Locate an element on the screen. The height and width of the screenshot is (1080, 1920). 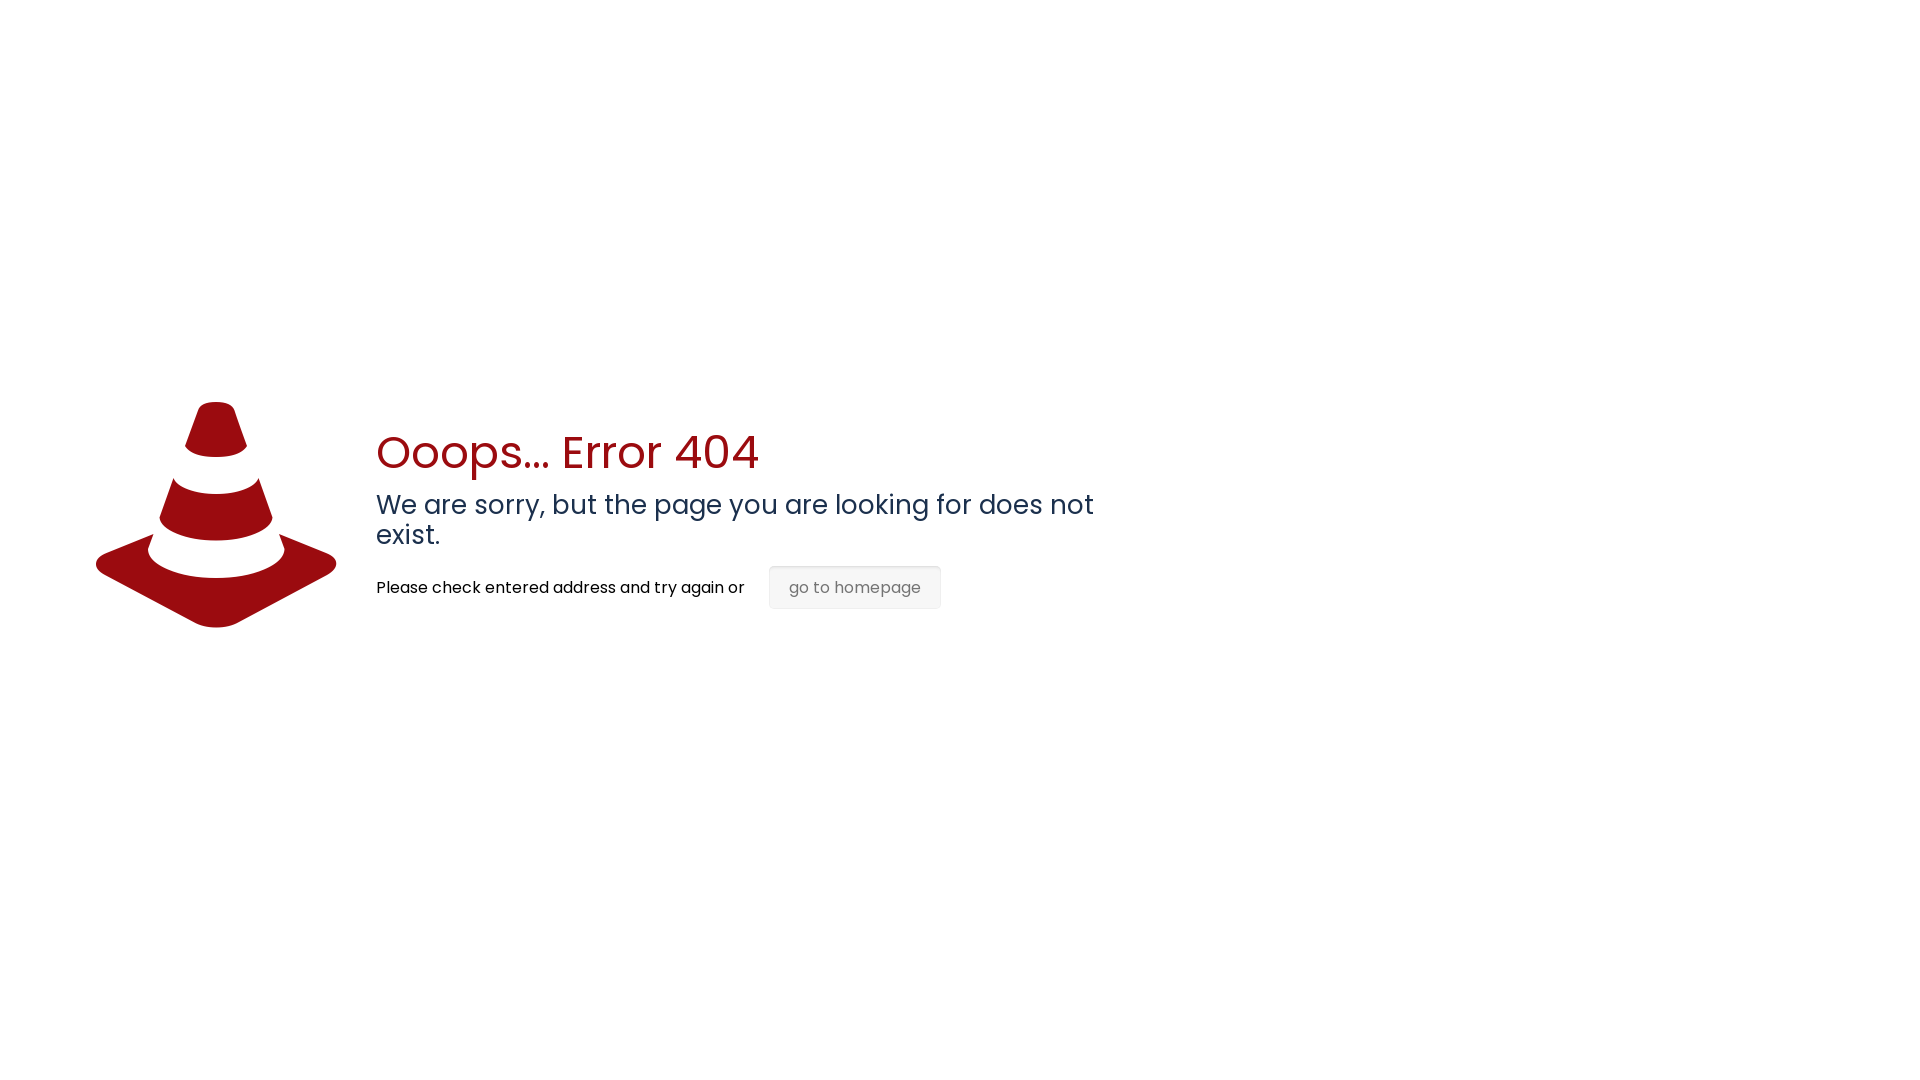
go to homepage is located at coordinates (855, 588).